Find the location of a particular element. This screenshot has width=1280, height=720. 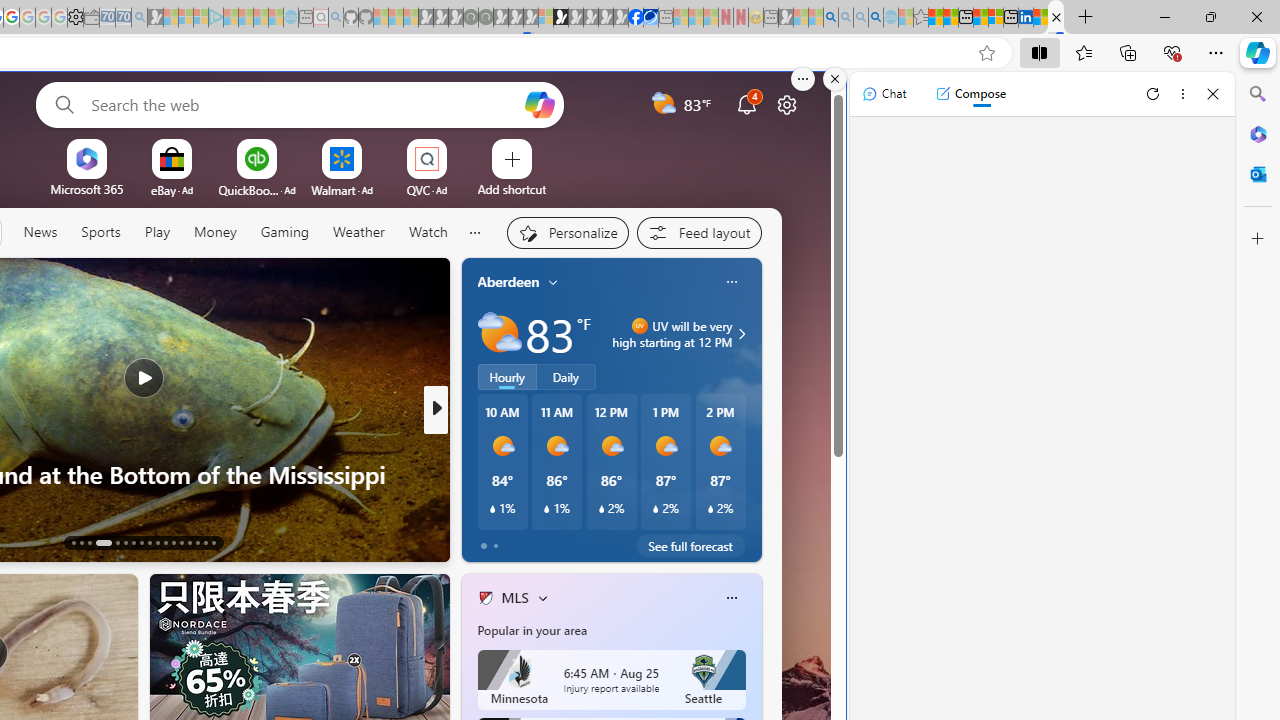

Far & Wide is located at coordinates (477, 473).